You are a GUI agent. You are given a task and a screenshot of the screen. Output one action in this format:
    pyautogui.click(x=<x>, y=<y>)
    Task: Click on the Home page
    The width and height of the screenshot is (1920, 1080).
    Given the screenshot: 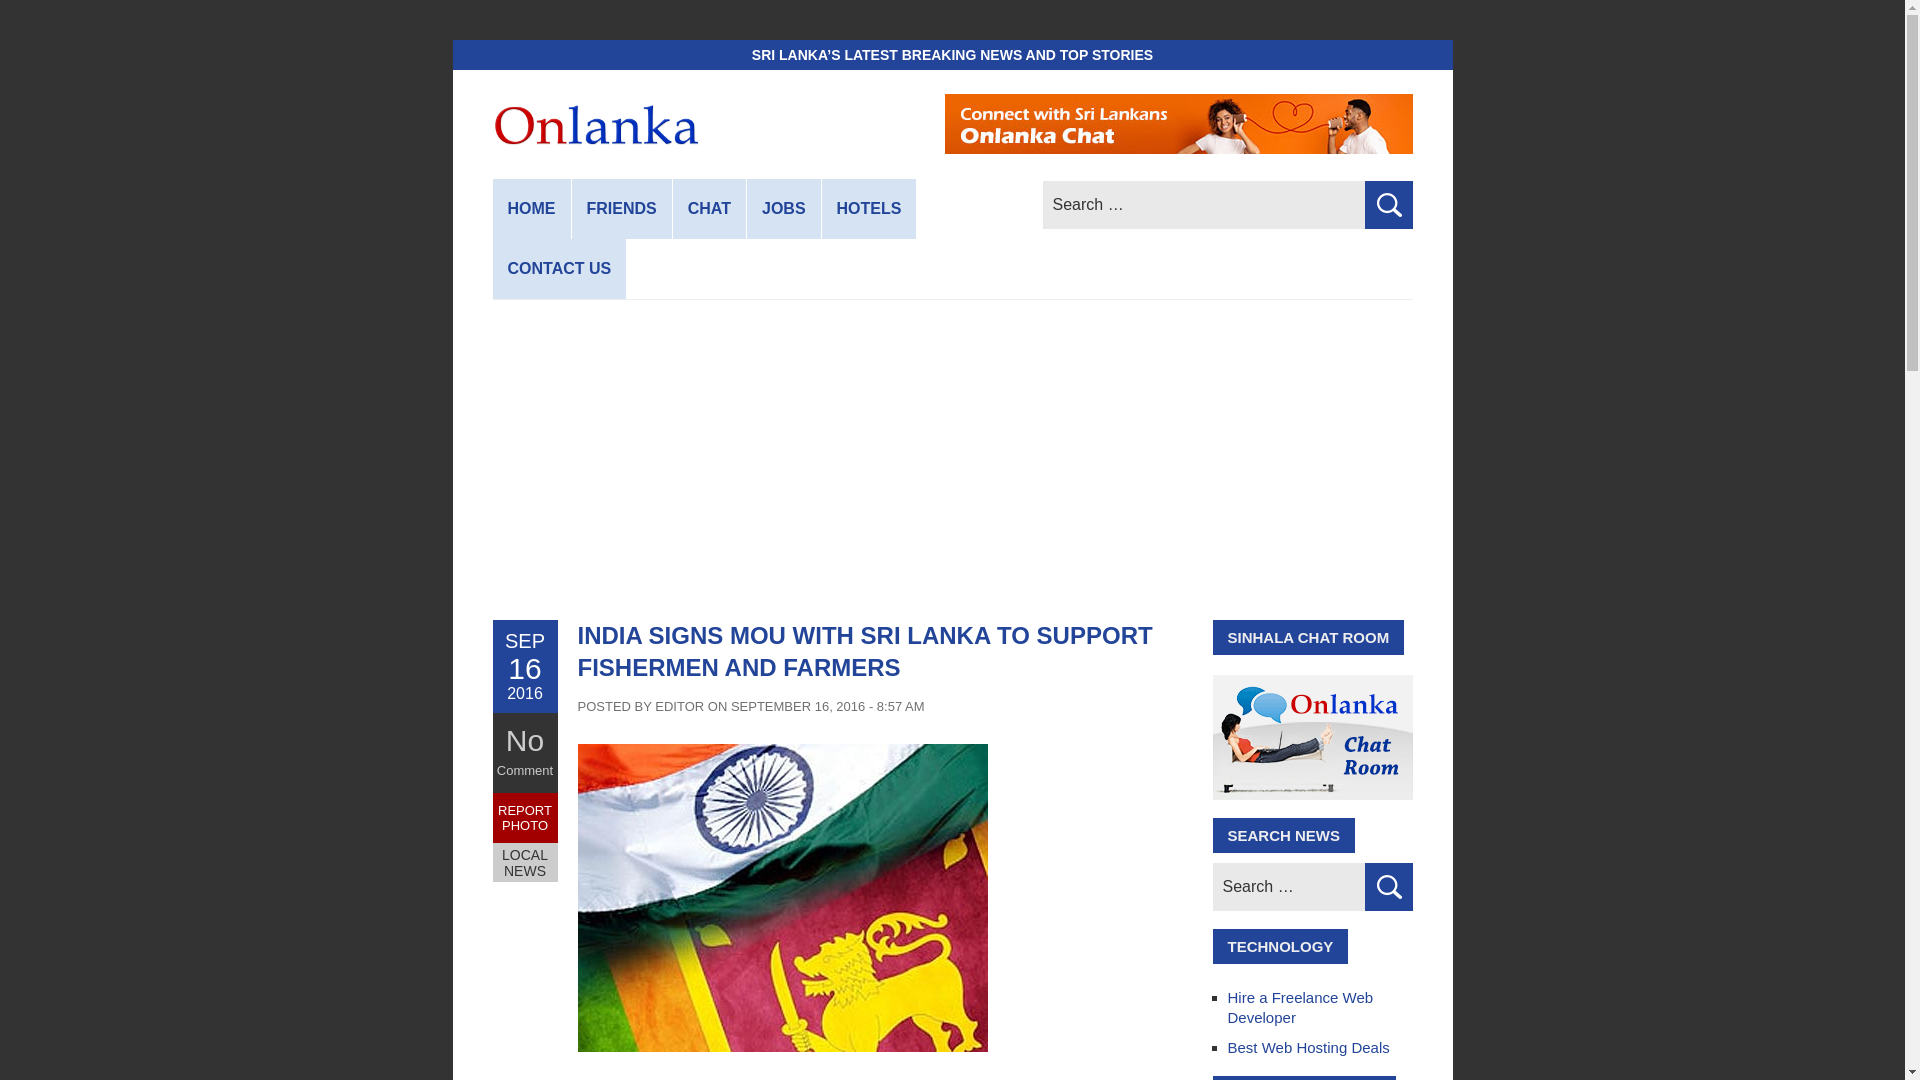 What is the action you would take?
    pyautogui.click(x=530, y=208)
    